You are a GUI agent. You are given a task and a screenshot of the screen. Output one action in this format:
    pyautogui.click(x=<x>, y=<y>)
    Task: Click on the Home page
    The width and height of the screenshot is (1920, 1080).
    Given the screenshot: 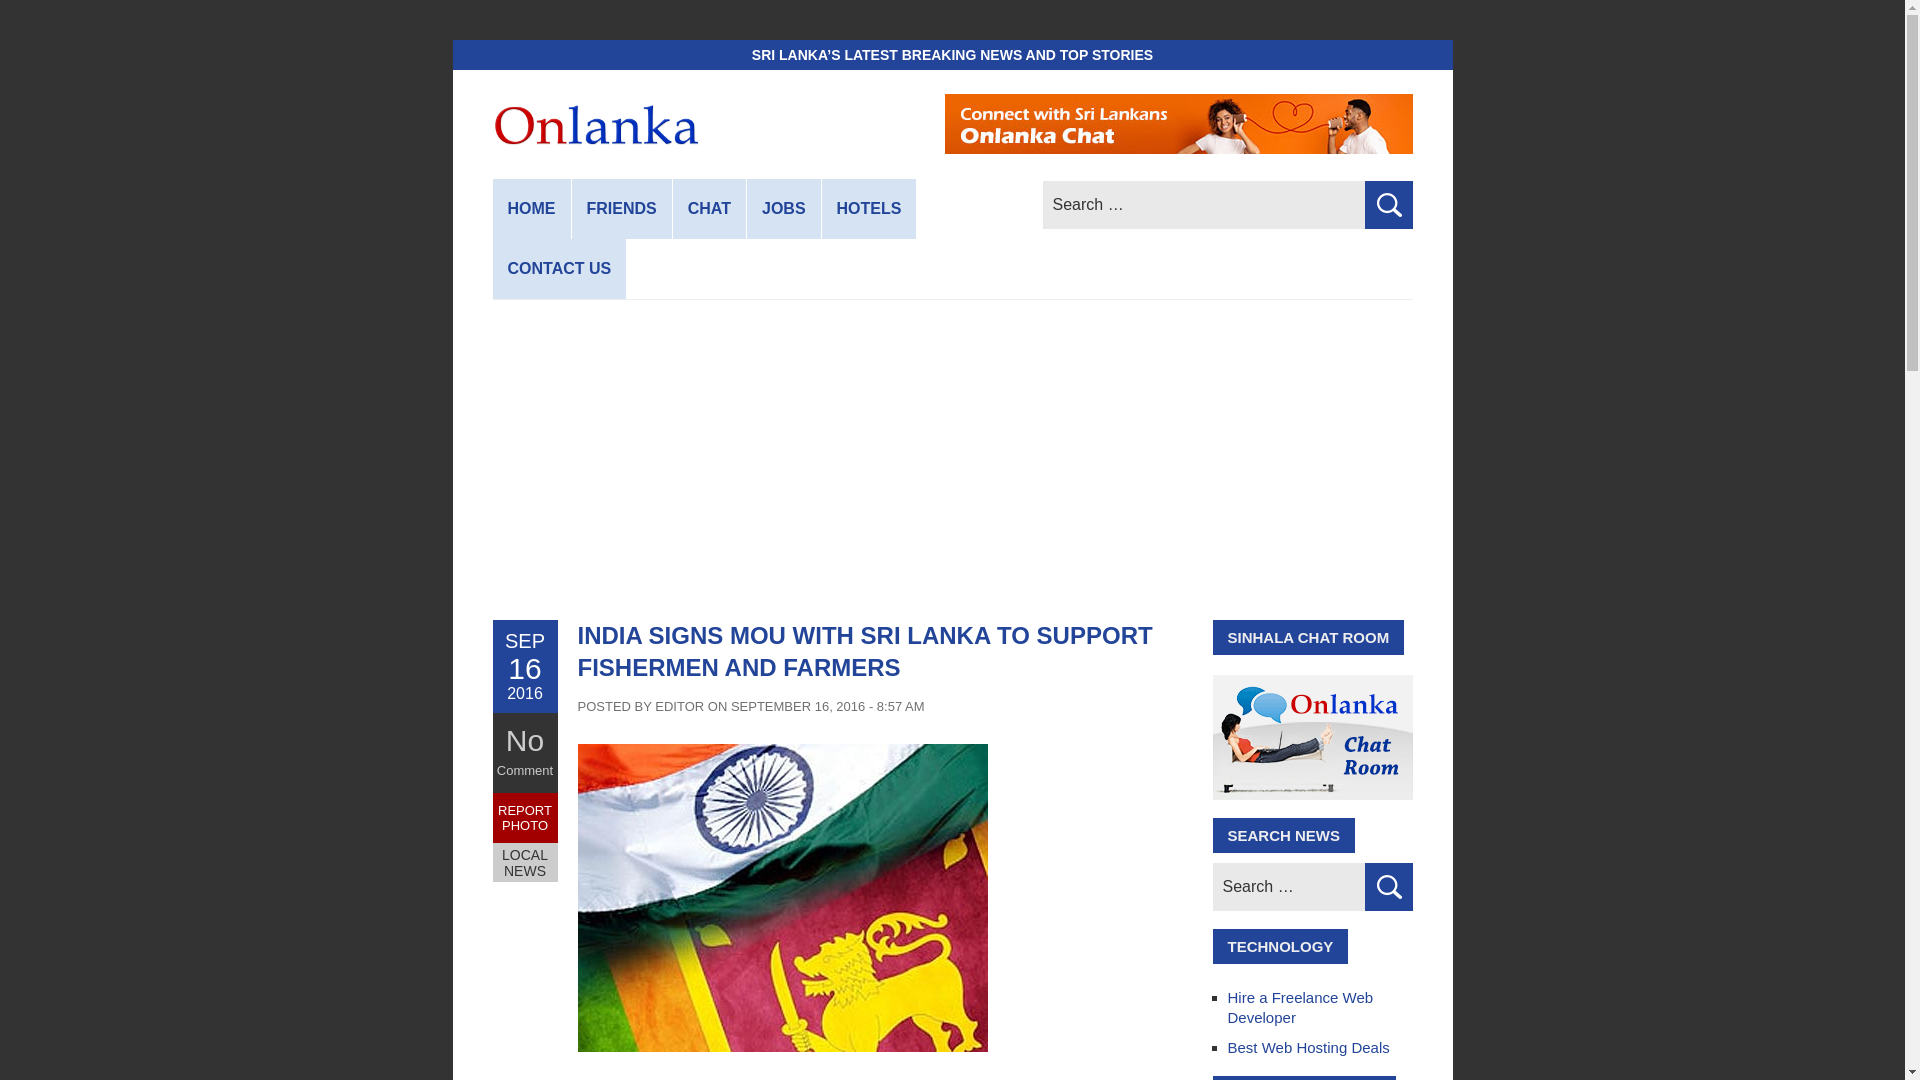 What is the action you would take?
    pyautogui.click(x=530, y=208)
    